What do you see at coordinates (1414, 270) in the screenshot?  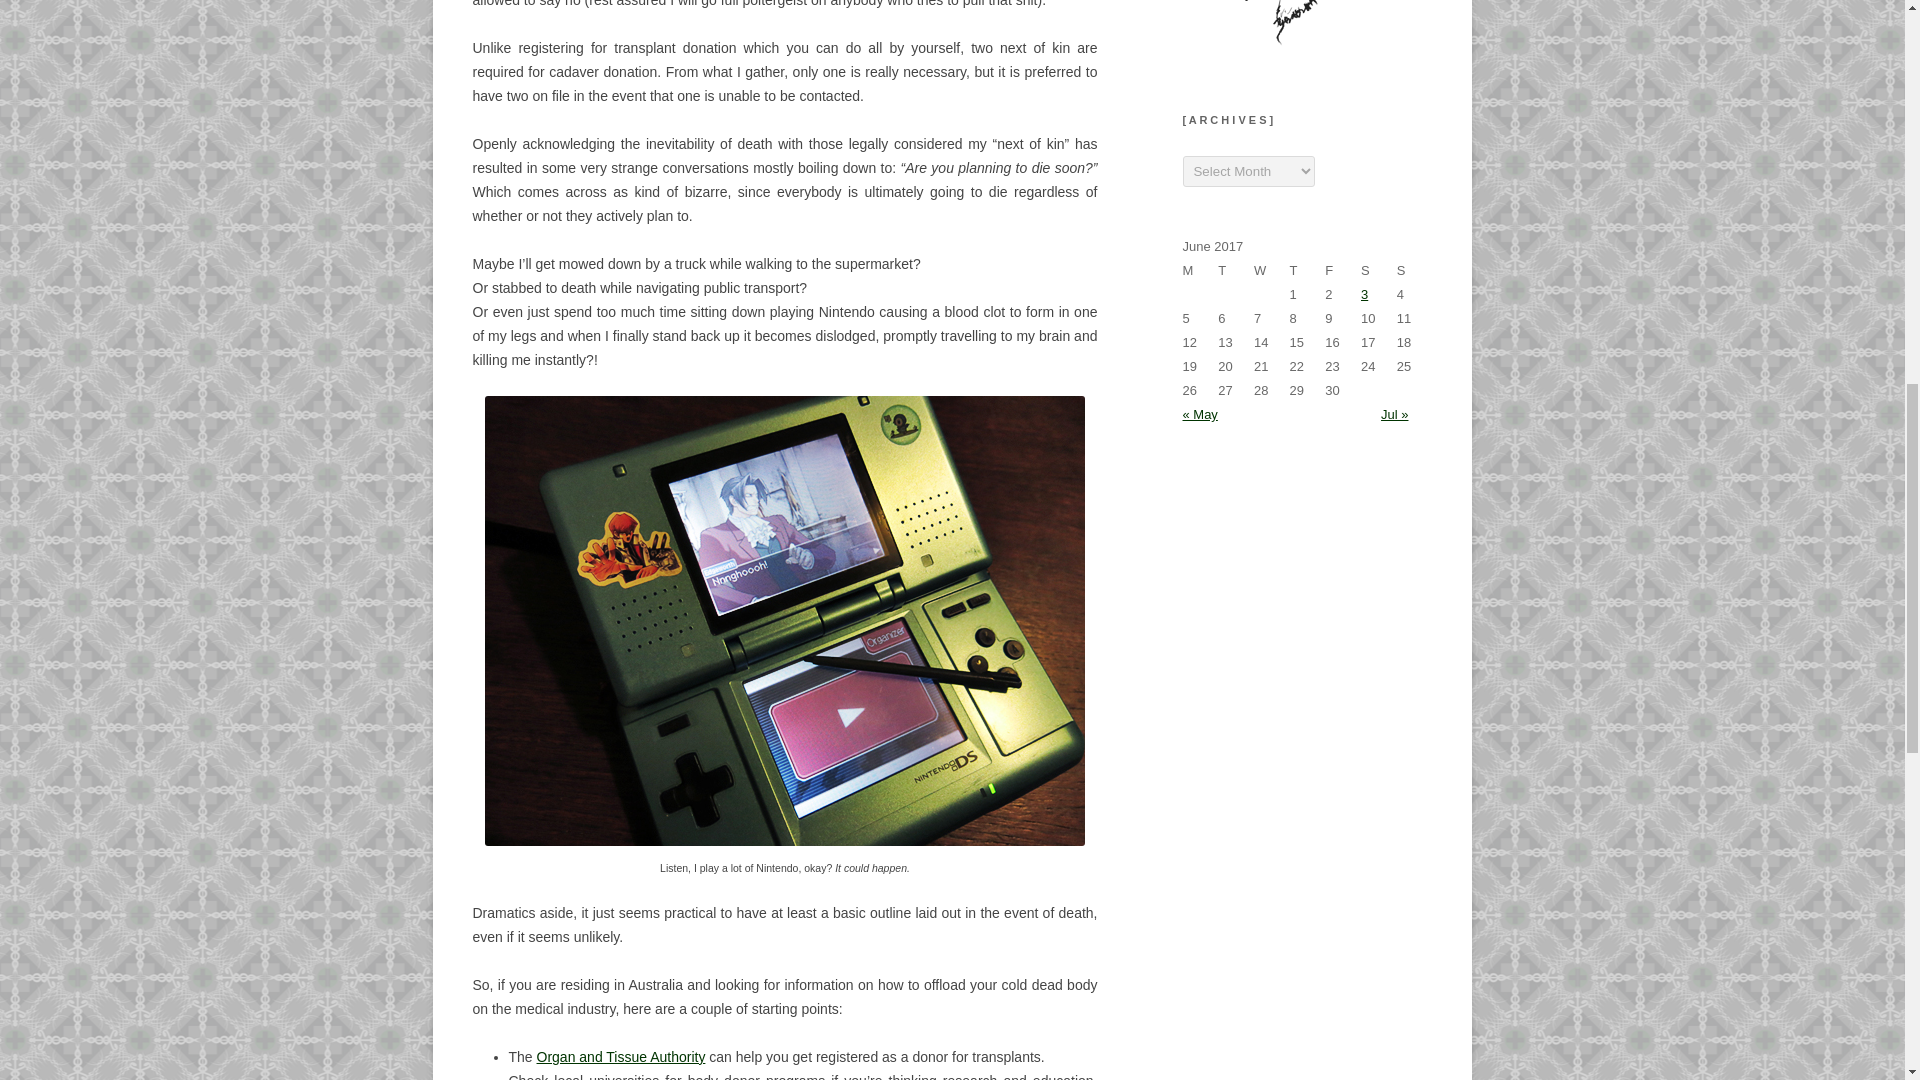 I see `Sunday` at bounding box center [1414, 270].